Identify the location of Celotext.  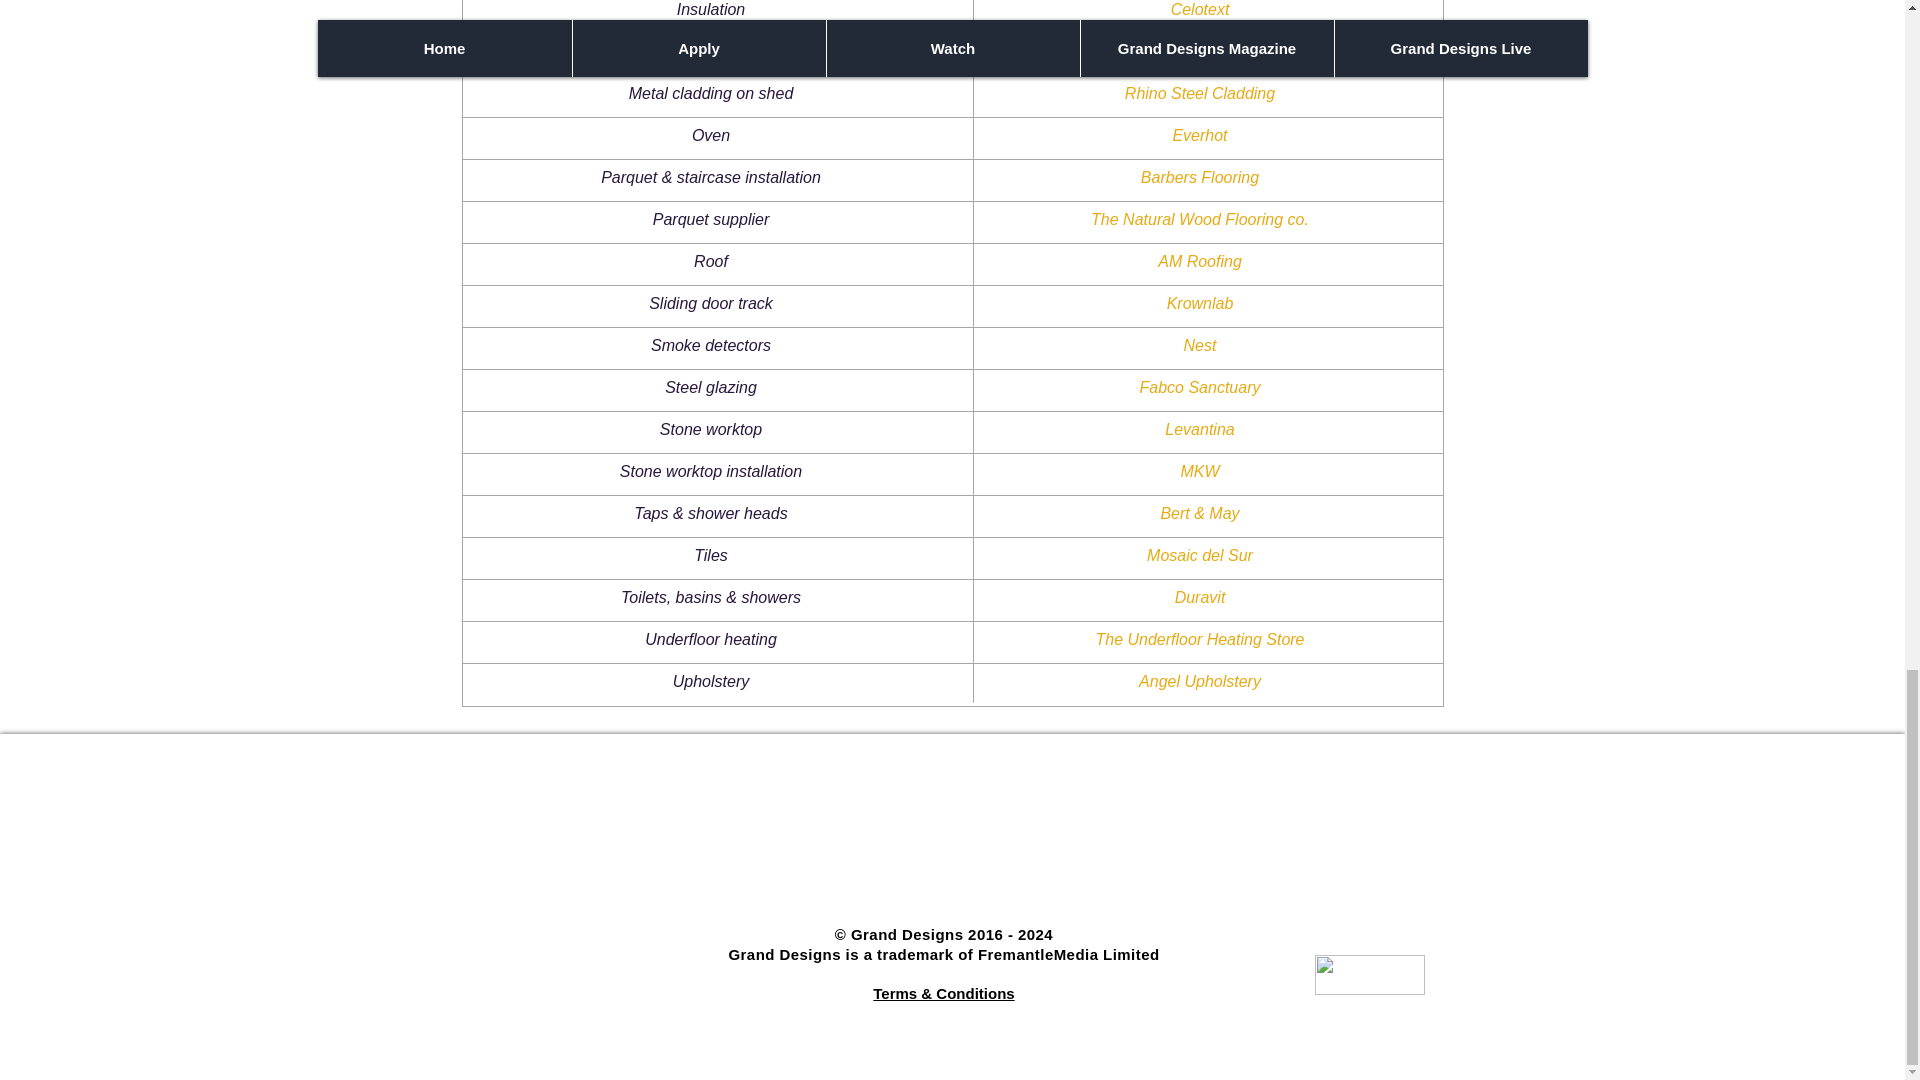
(1200, 10).